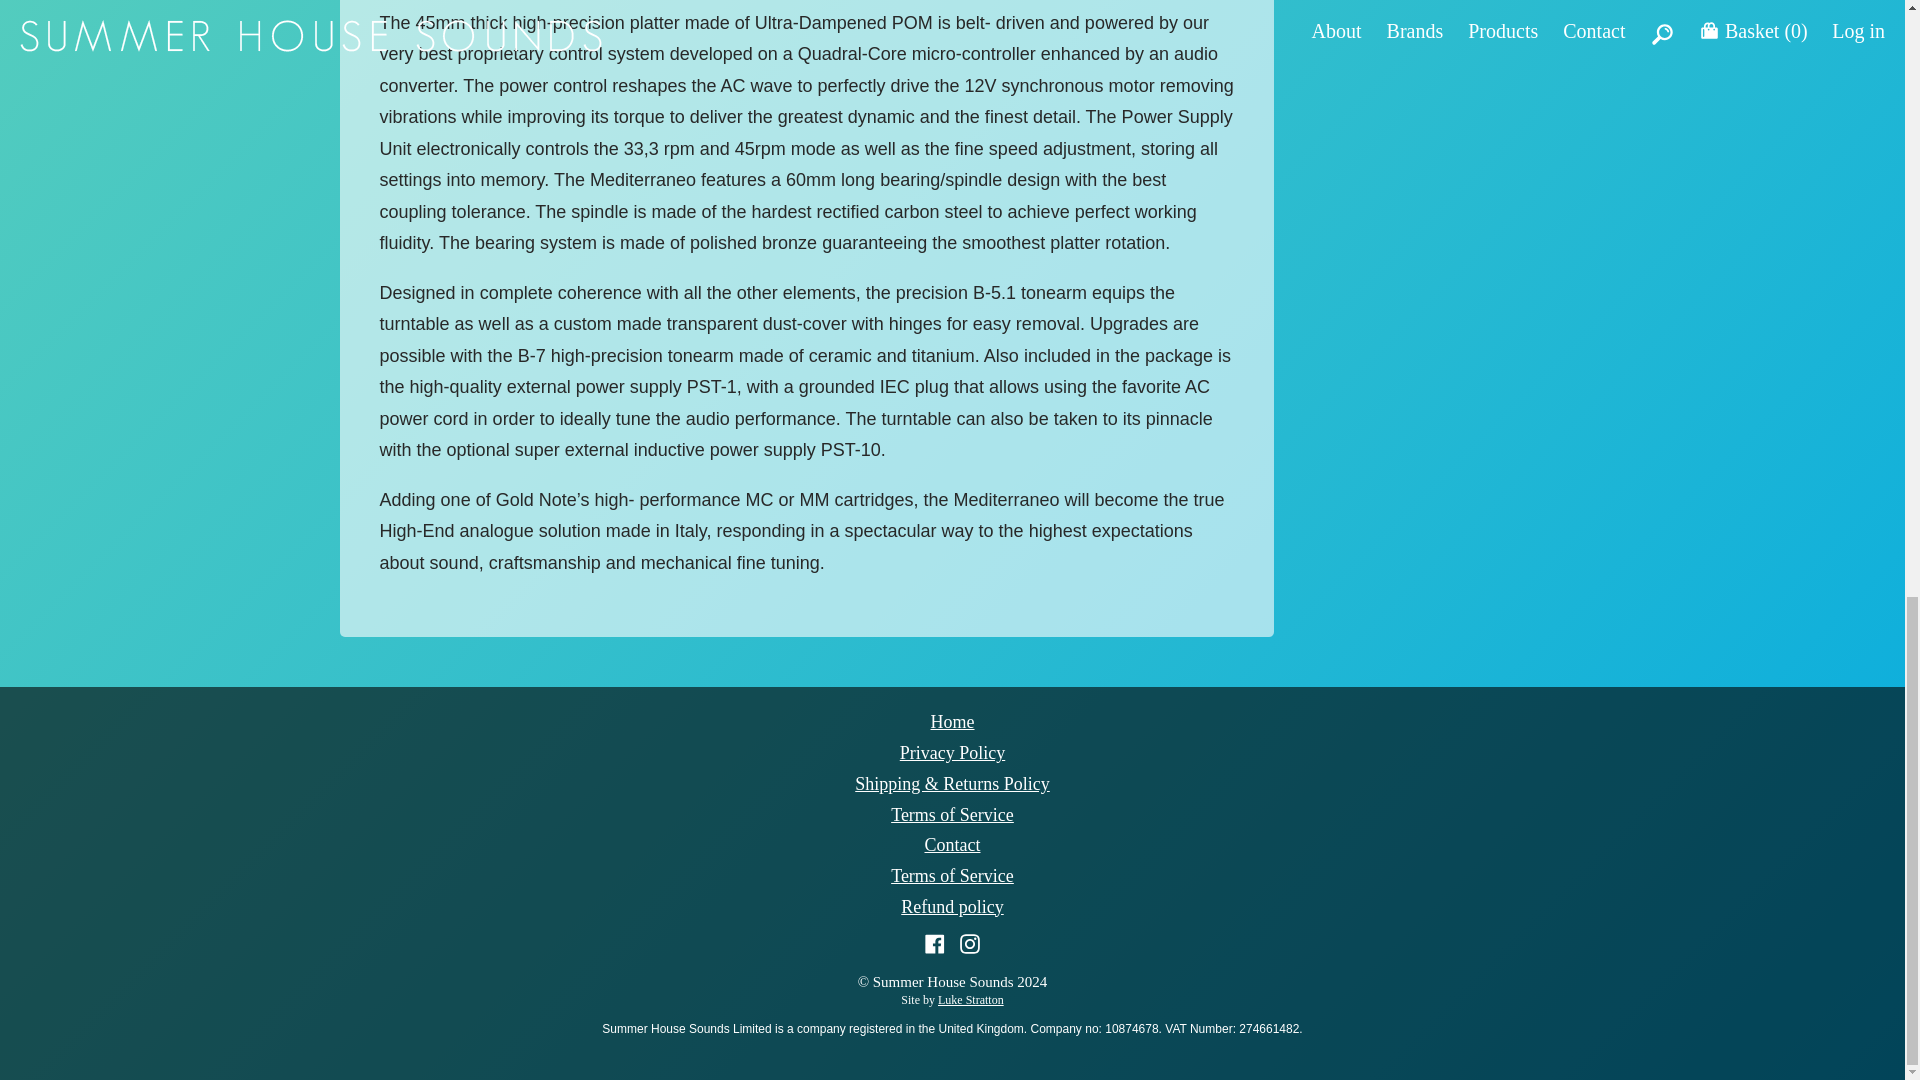 The height and width of the screenshot is (1080, 1920). Describe the element at coordinates (953, 752) in the screenshot. I see `Privacy Policy` at that location.